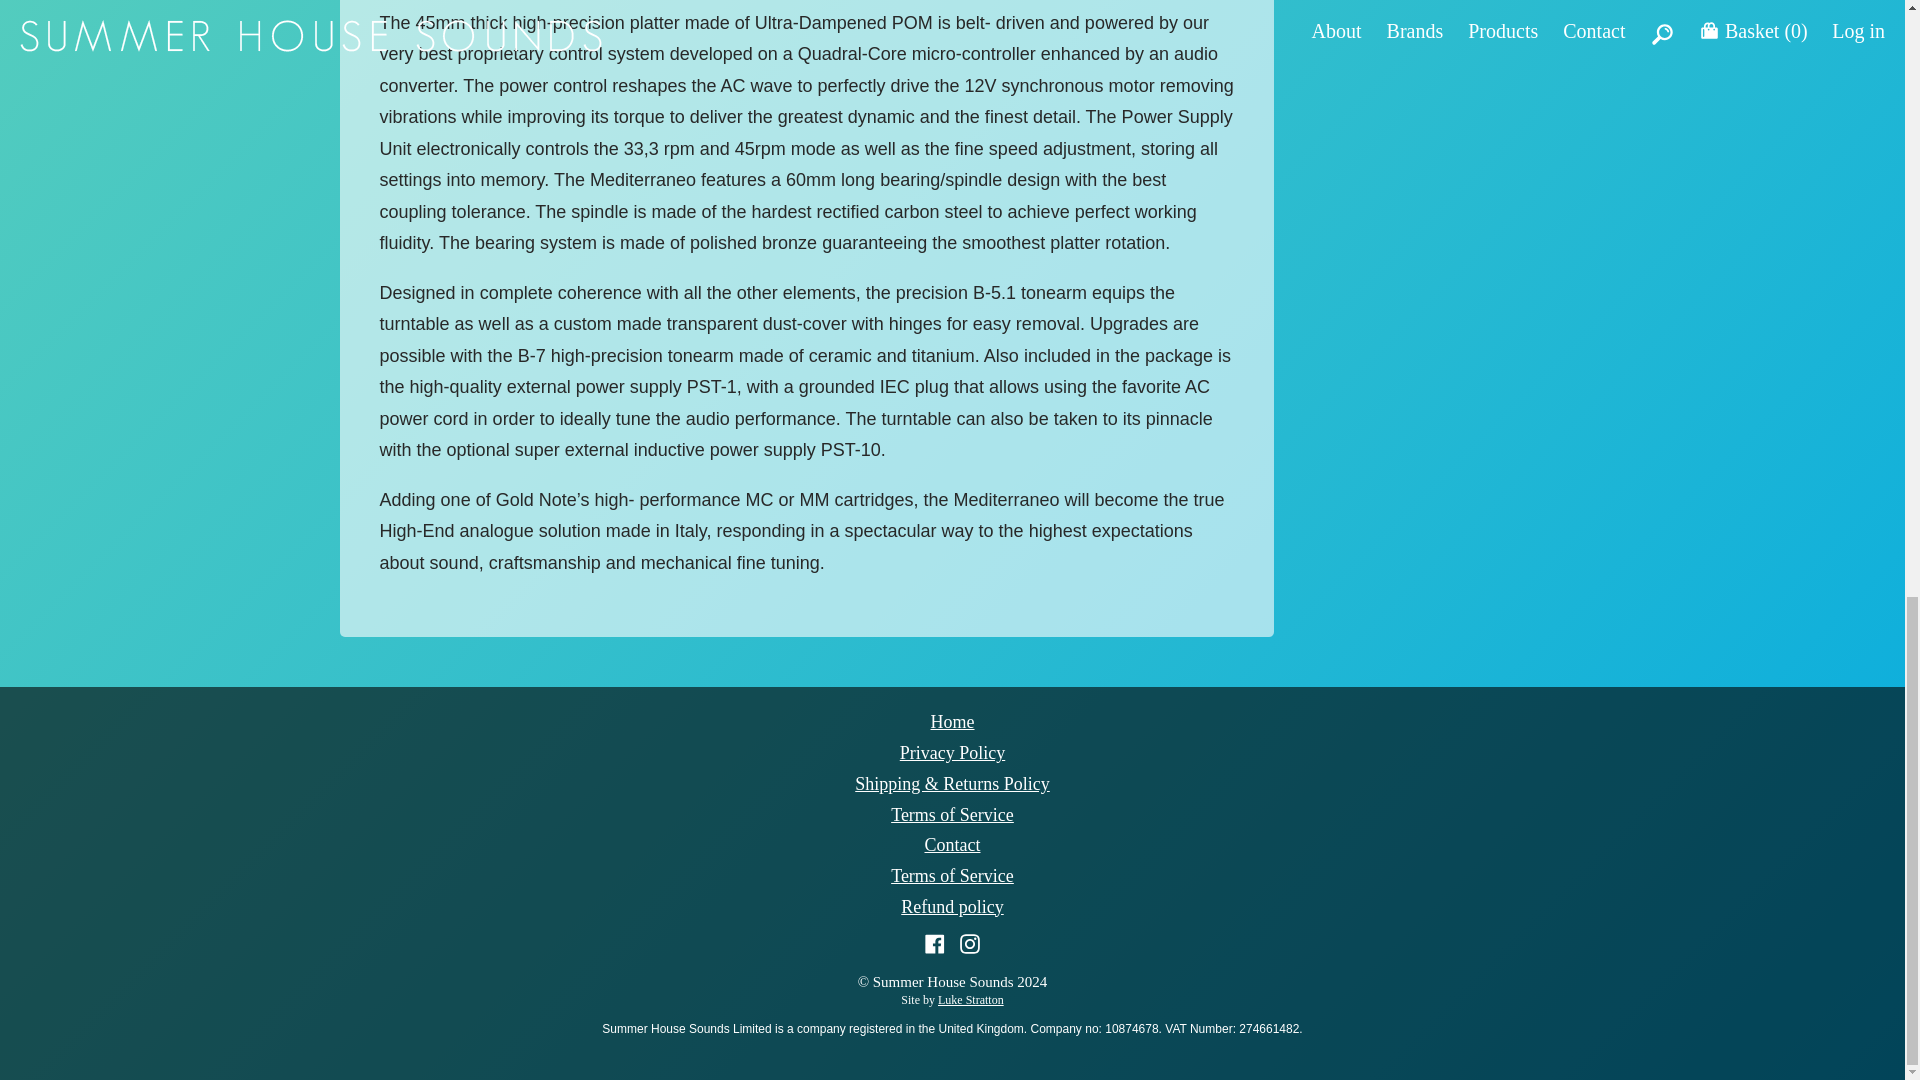 The height and width of the screenshot is (1080, 1920). Describe the element at coordinates (953, 752) in the screenshot. I see `Privacy Policy` at that location.